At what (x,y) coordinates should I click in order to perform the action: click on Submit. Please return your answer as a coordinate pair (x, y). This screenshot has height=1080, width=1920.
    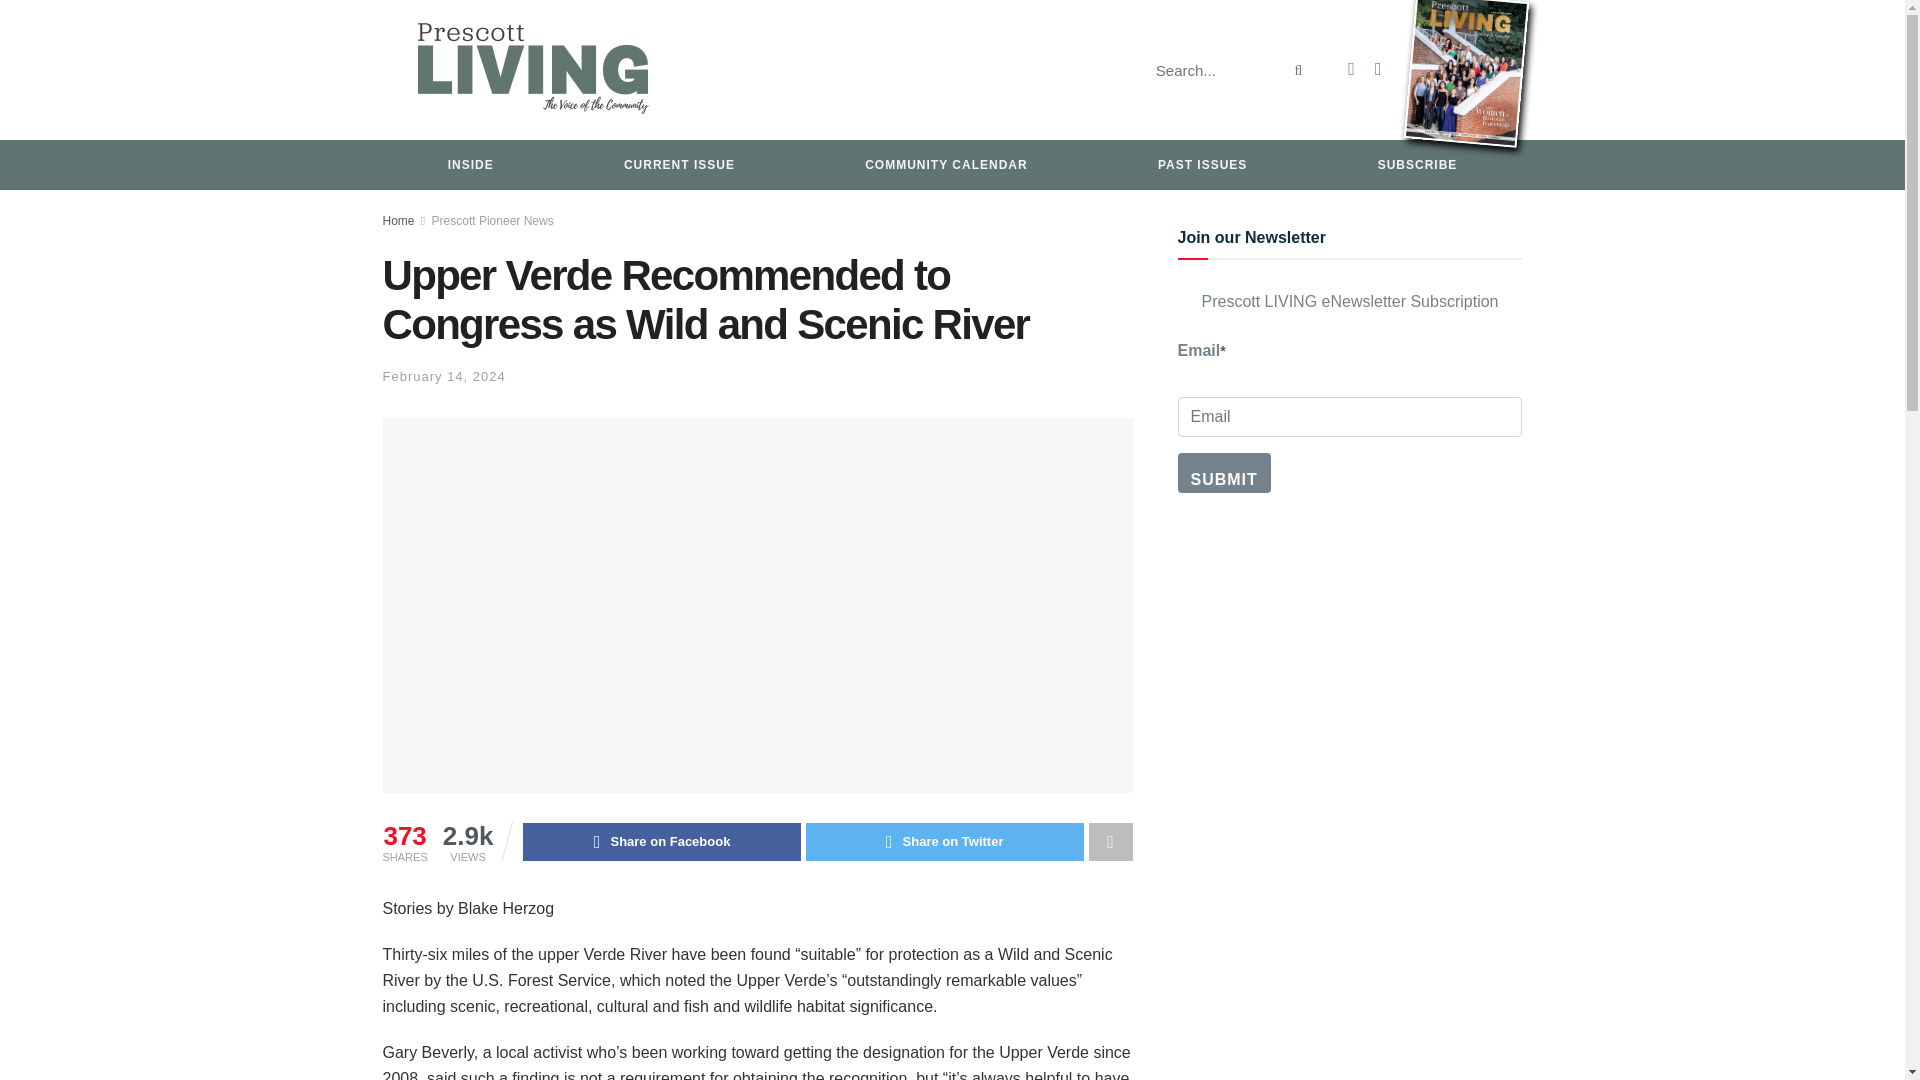
    Looking at the image, I should click on (1224, 472).